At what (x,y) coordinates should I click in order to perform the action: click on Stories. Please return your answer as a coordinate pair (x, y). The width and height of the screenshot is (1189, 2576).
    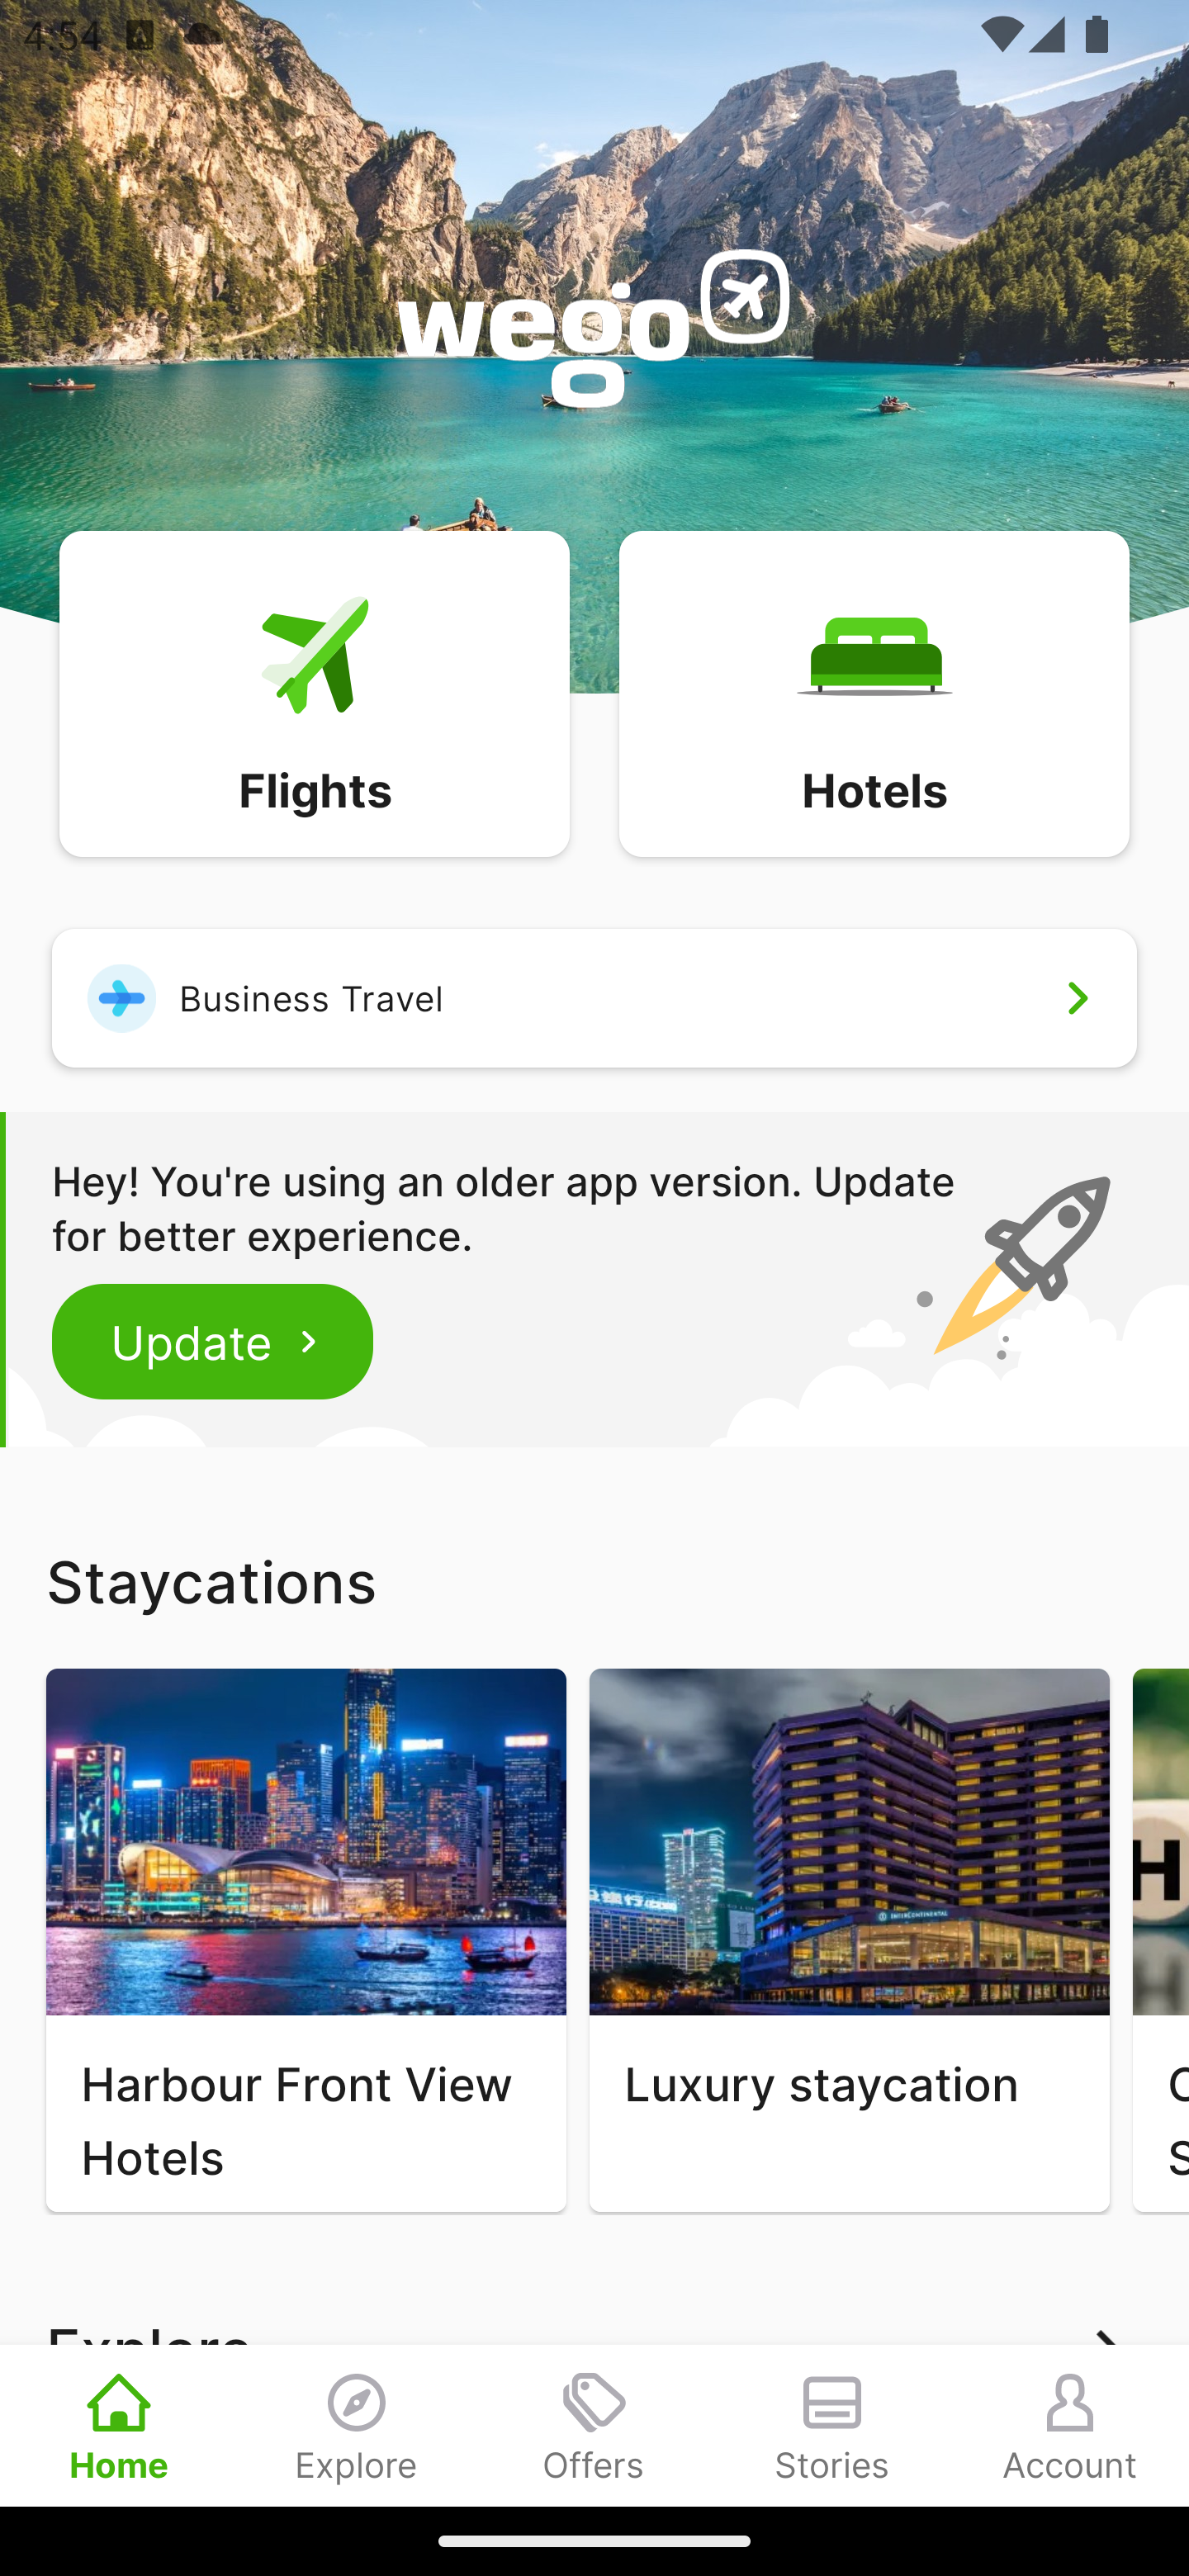
    Looking at the image, I should click on (832, 2425).